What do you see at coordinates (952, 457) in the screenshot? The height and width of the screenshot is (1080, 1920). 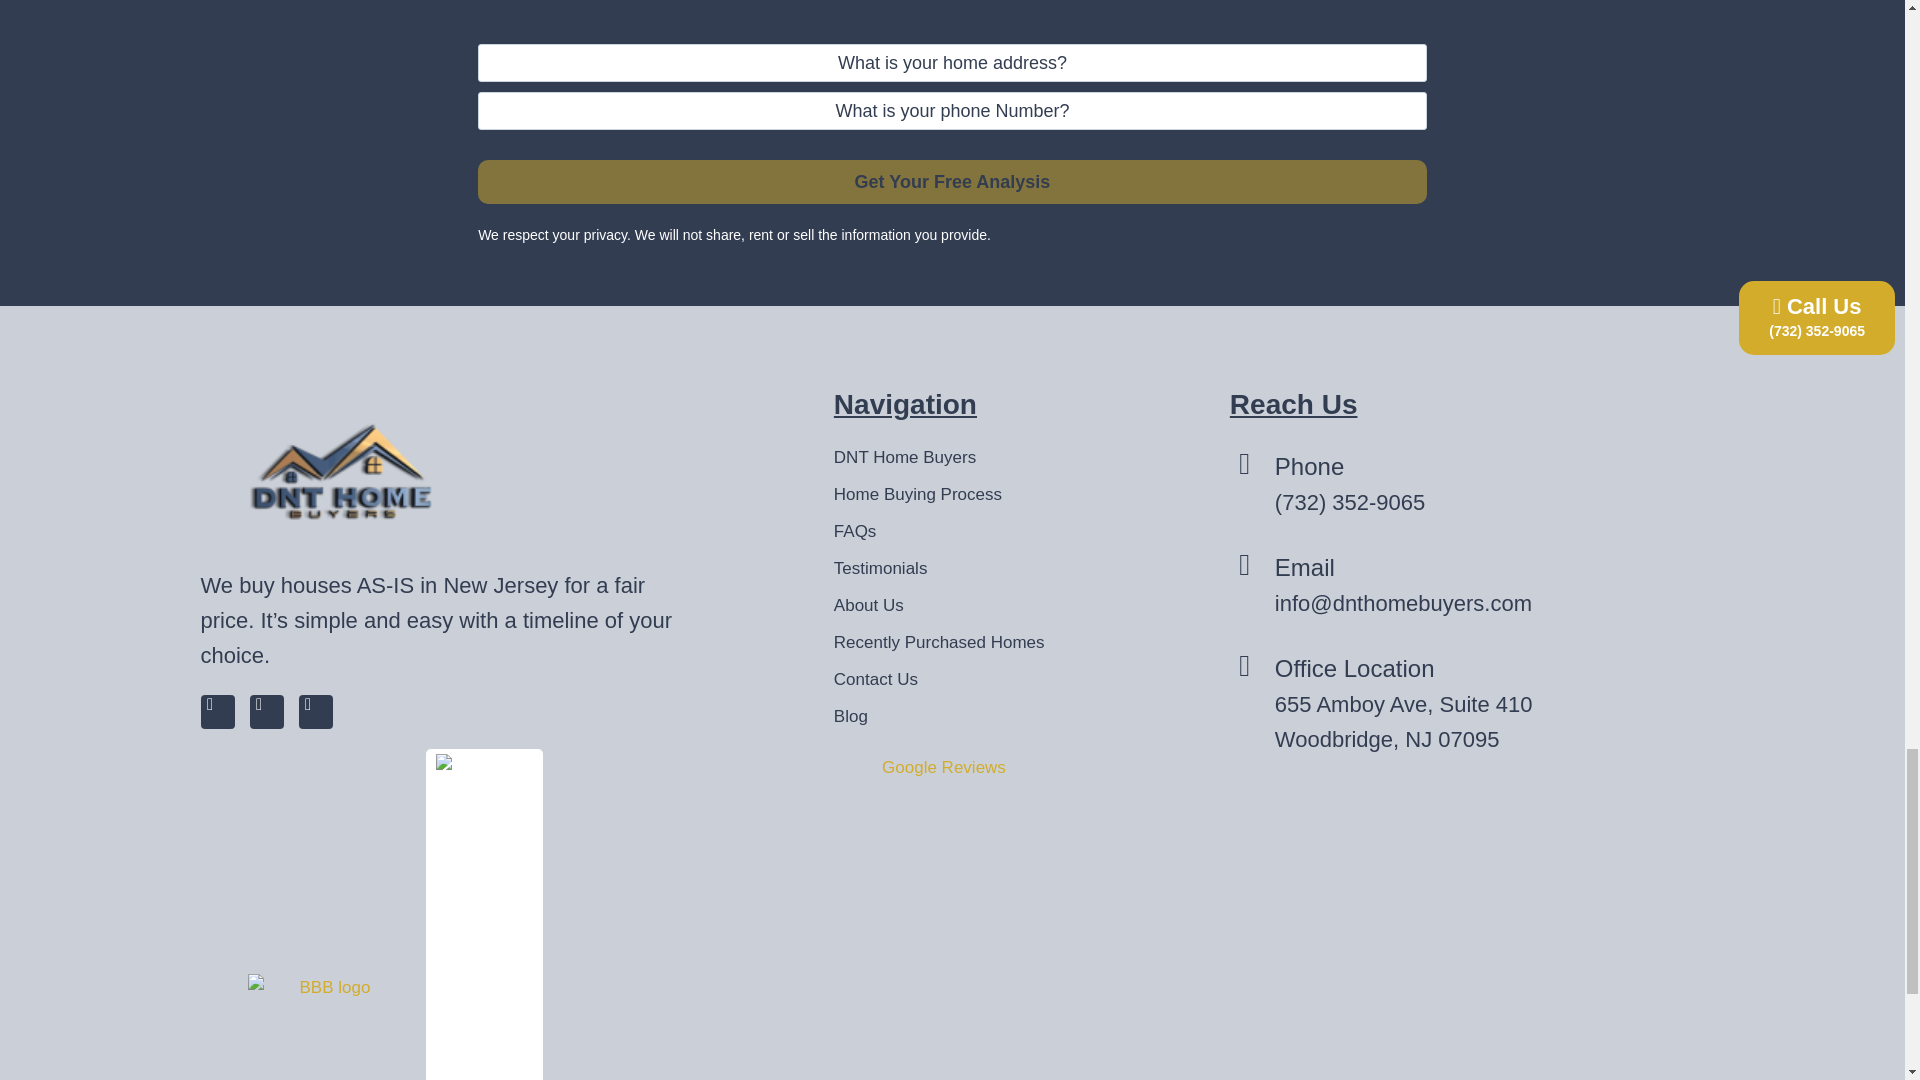 I see `DNT Home Buyers` at bounding box center [952, 457].